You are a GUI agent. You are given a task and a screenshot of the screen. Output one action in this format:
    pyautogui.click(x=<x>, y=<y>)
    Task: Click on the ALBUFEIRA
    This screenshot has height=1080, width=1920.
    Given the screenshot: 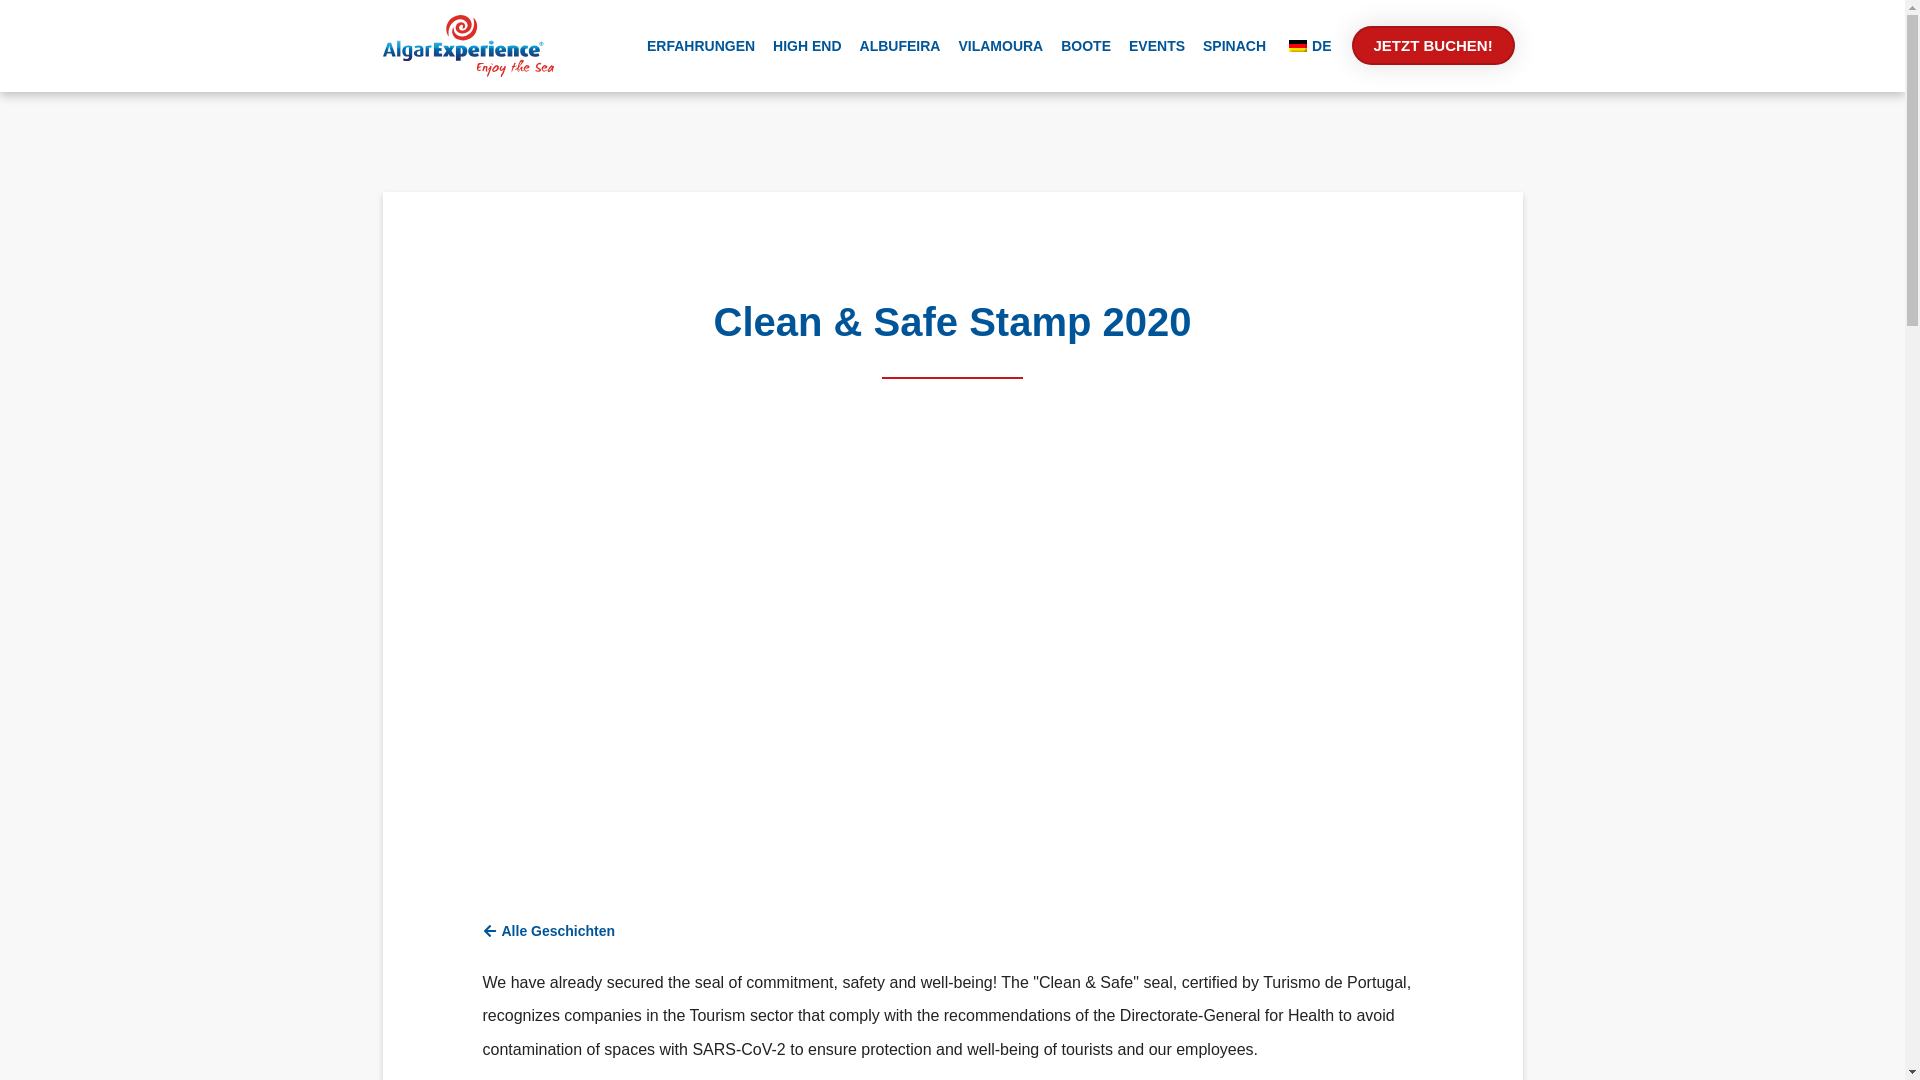 What is the action you would take?
    pyautogui.click(x=900, y=46)
    